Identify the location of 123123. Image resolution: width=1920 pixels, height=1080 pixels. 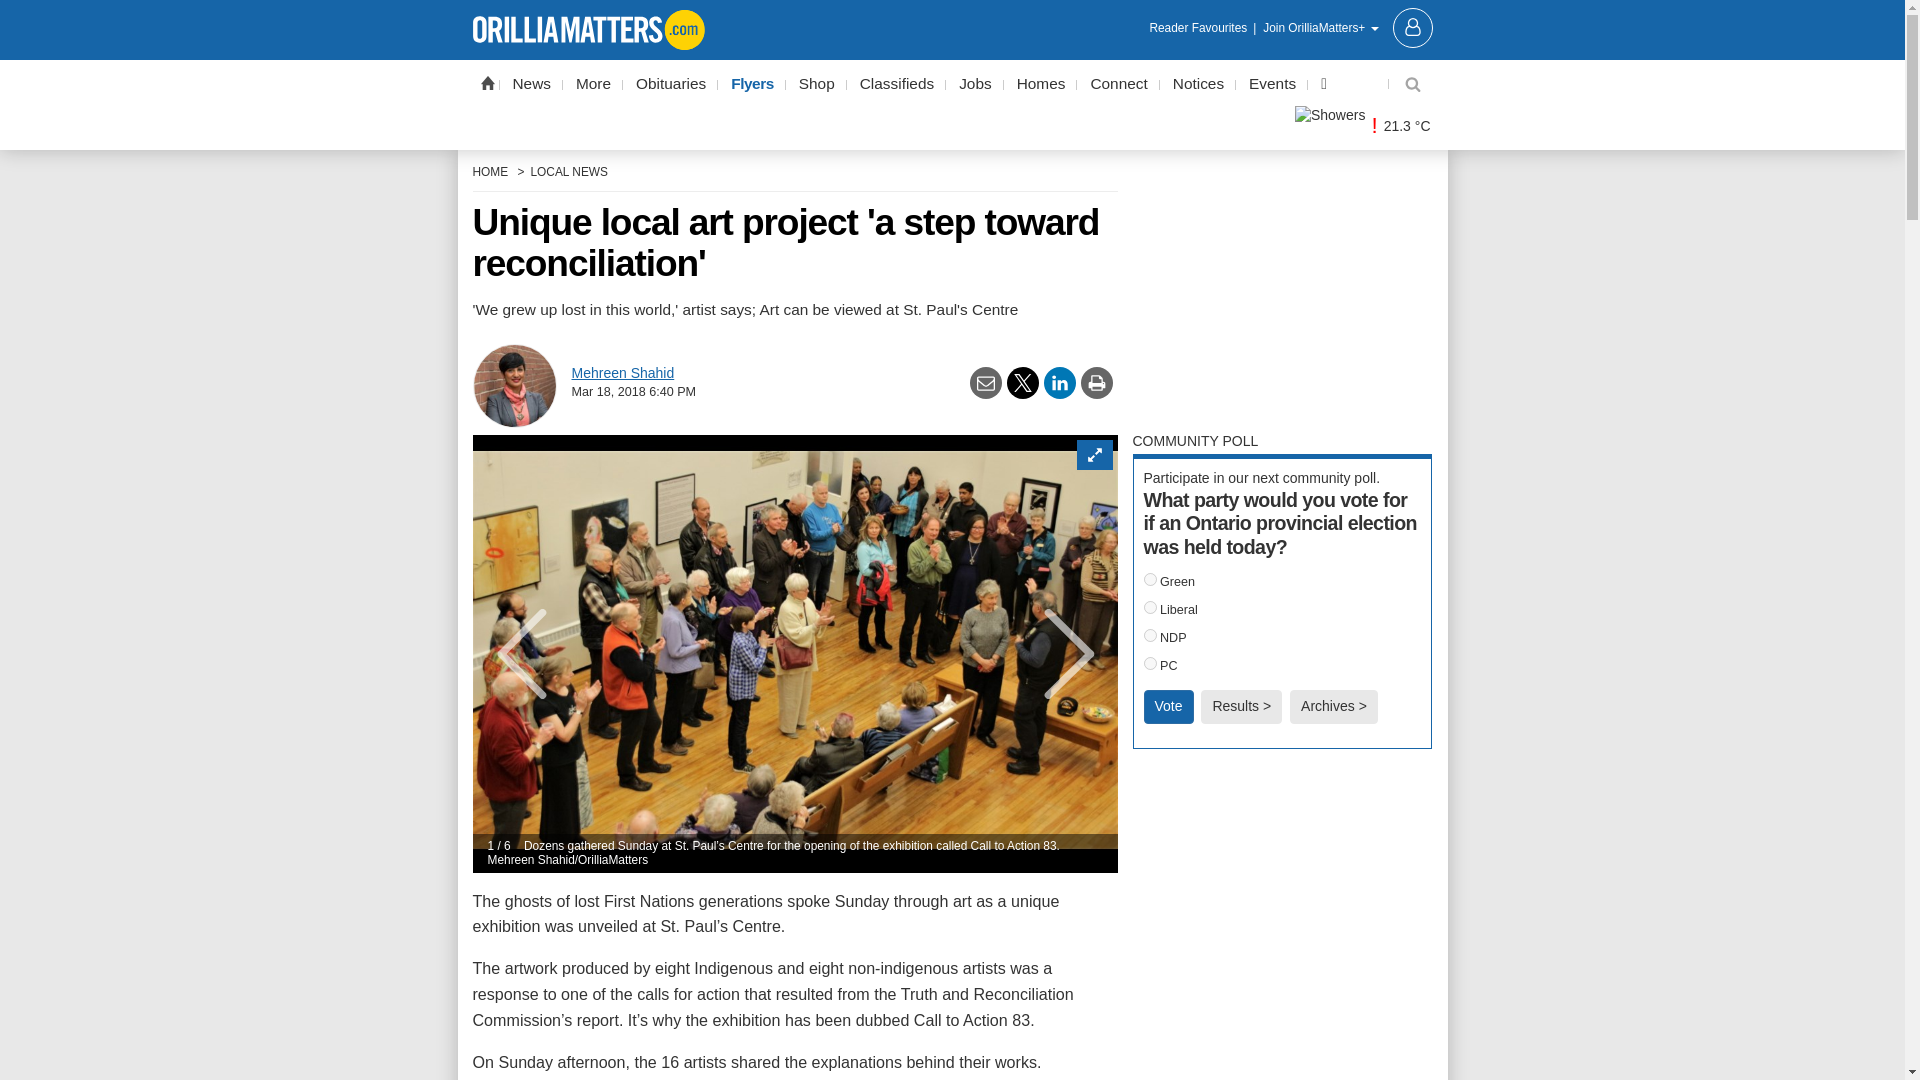
(1150, 607).